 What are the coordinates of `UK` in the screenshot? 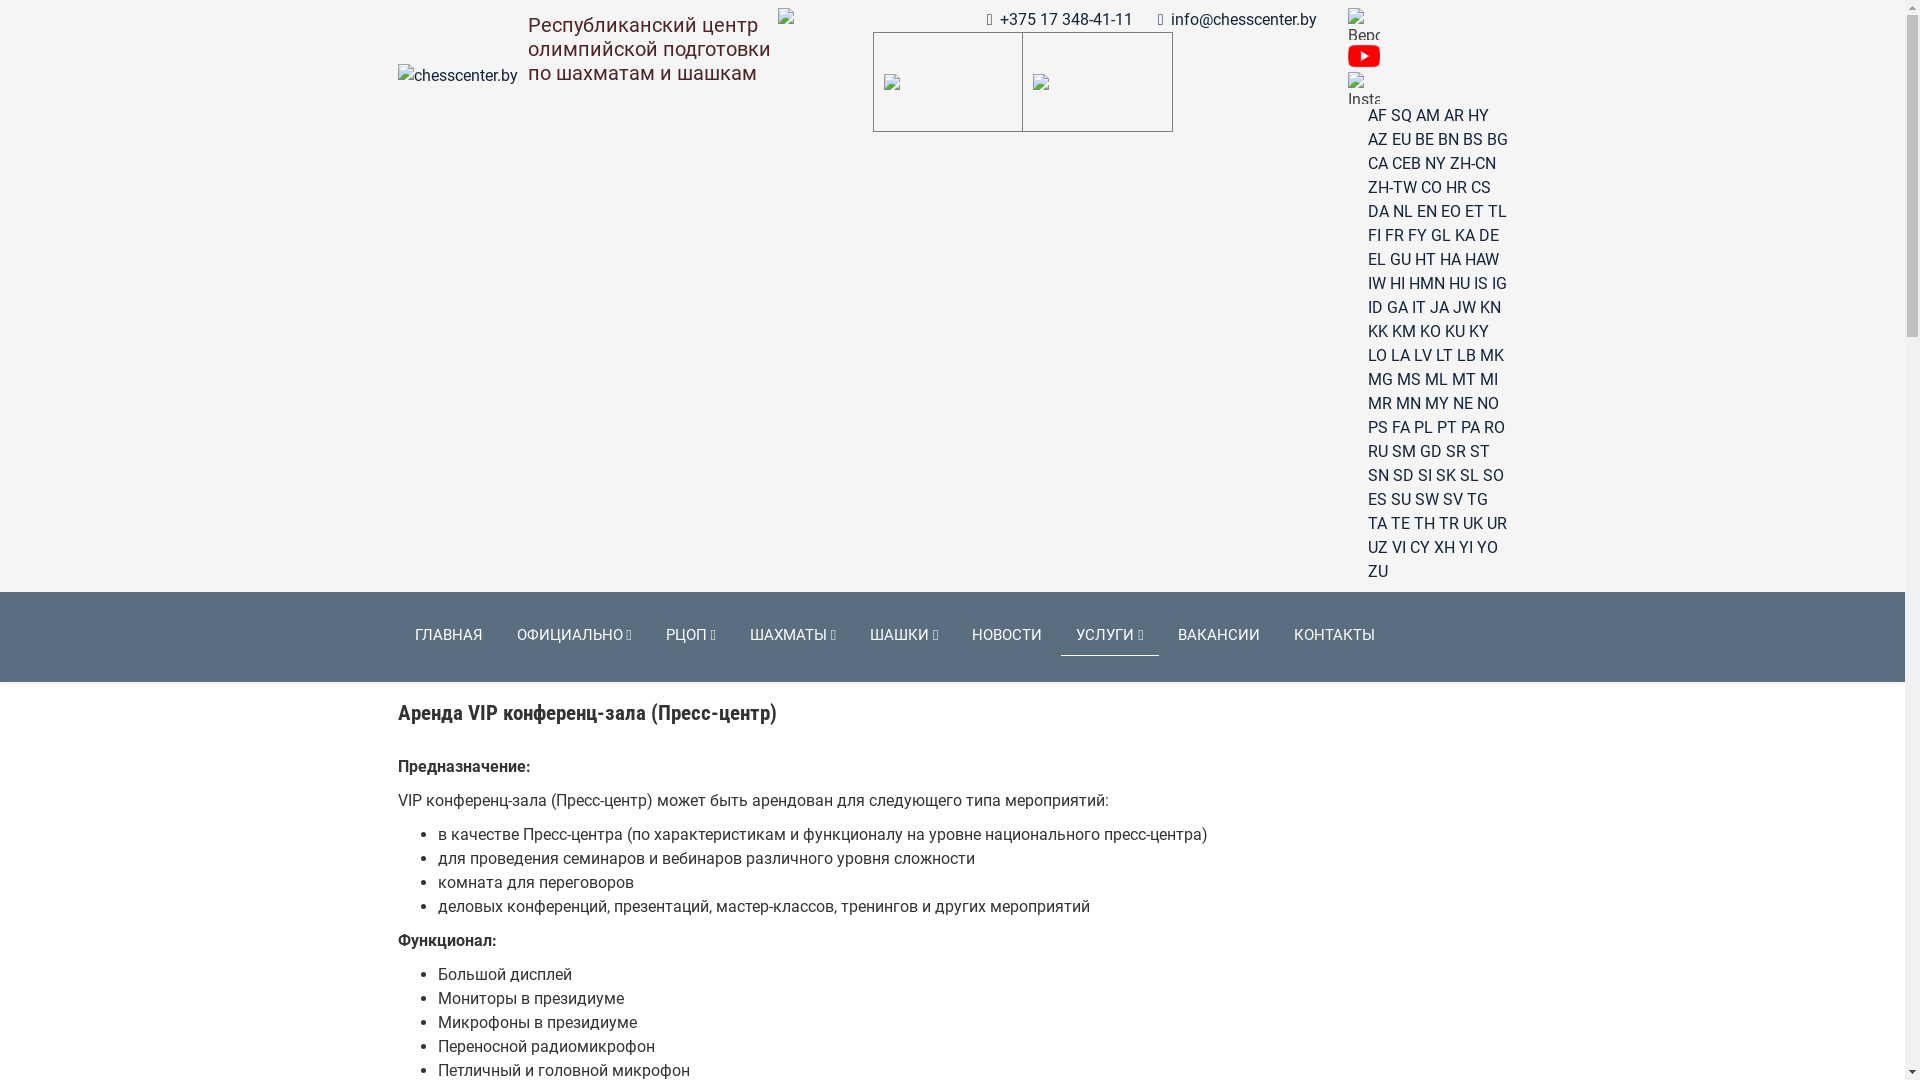 It's located at (1472, 524).